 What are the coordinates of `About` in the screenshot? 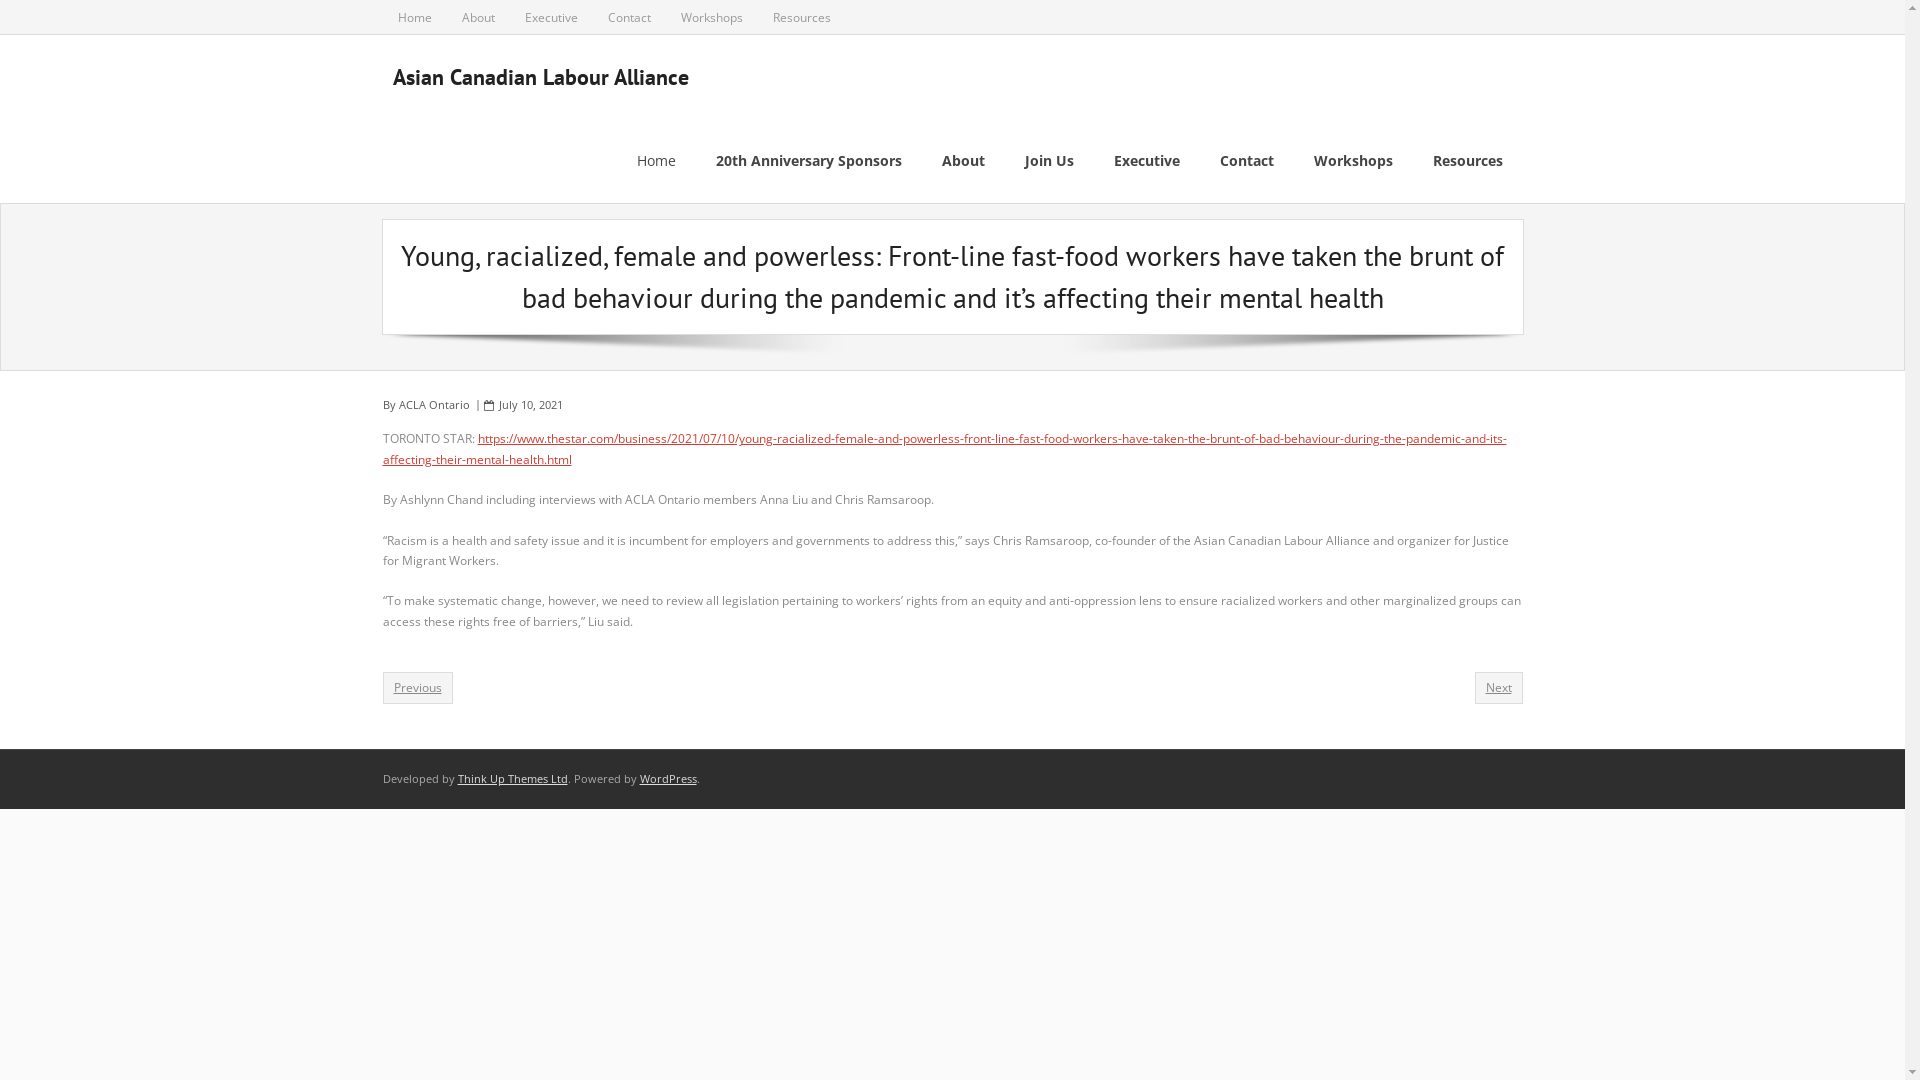 It's located at (477, 17).